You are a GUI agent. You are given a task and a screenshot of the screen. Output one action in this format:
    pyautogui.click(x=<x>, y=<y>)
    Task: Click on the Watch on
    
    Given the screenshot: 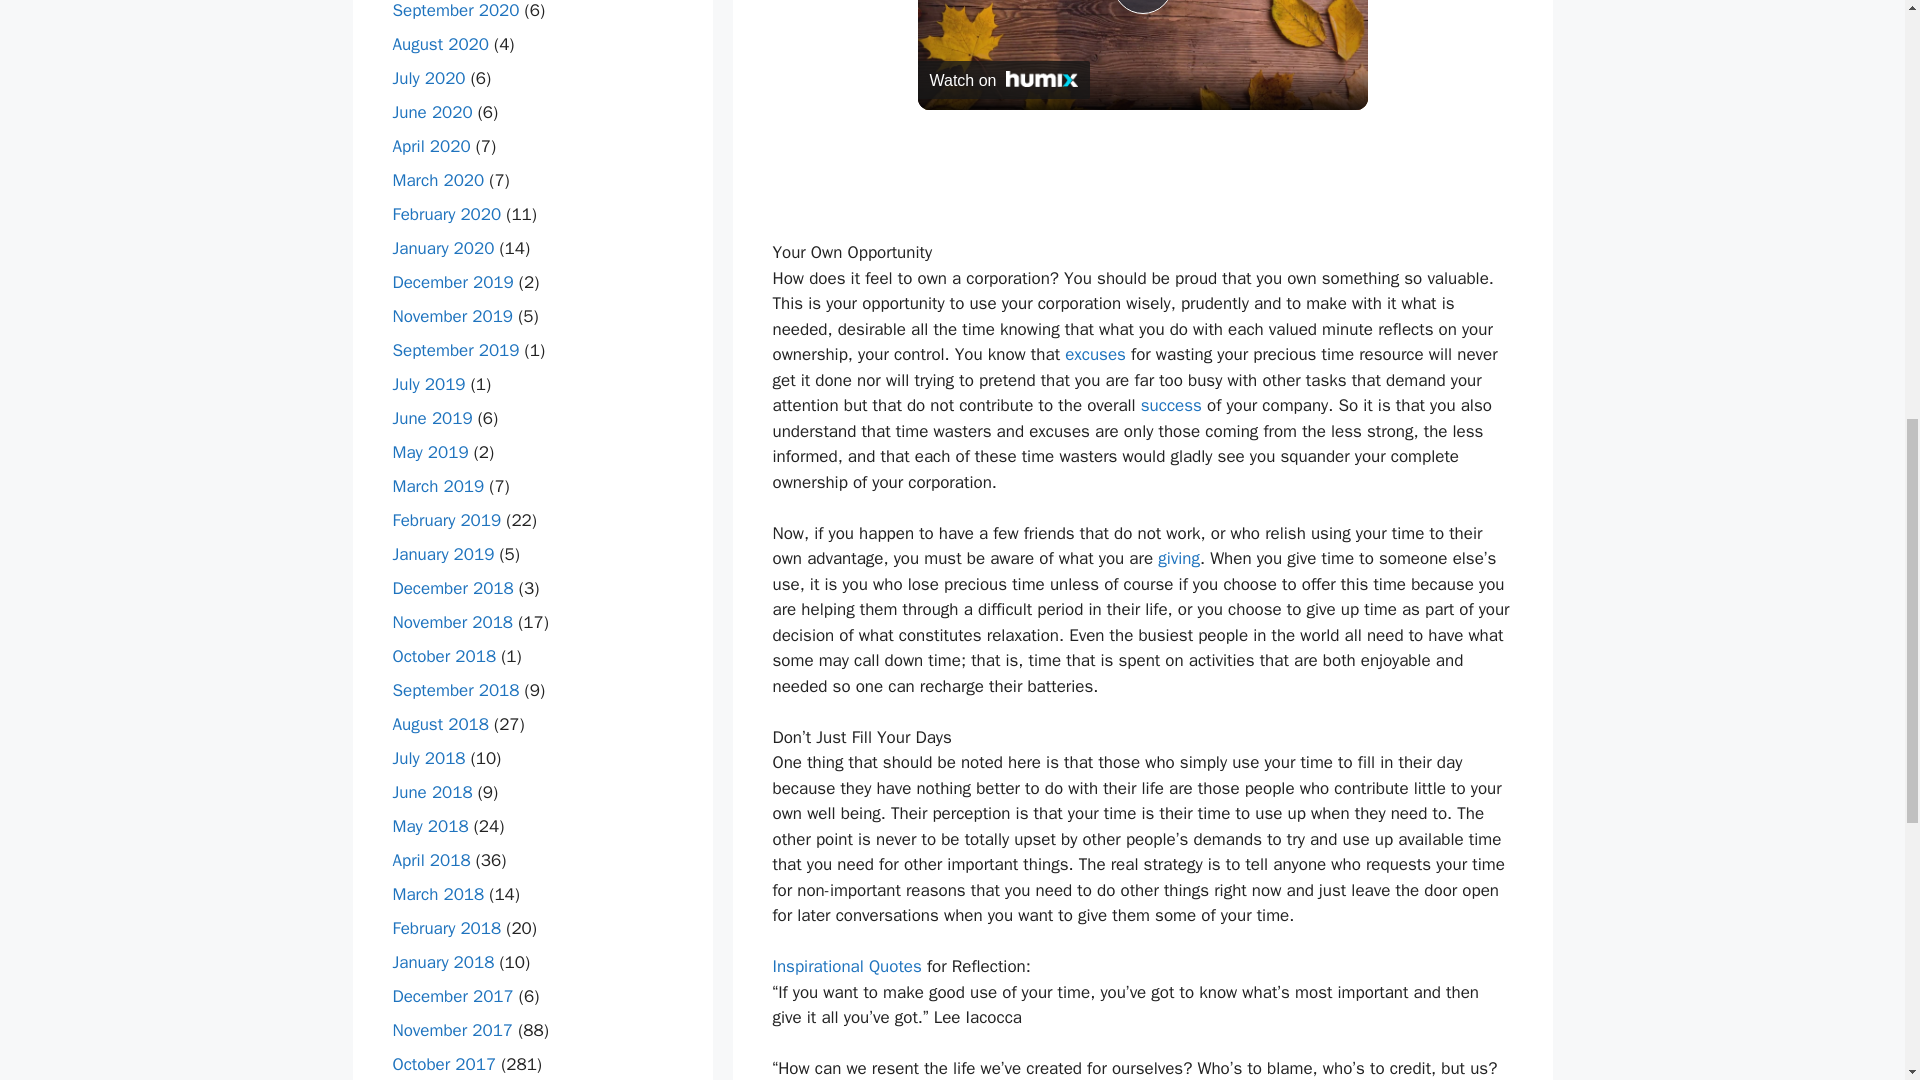 What is the action you would take?
    pyautogui.click(x=1004, y=80)
    